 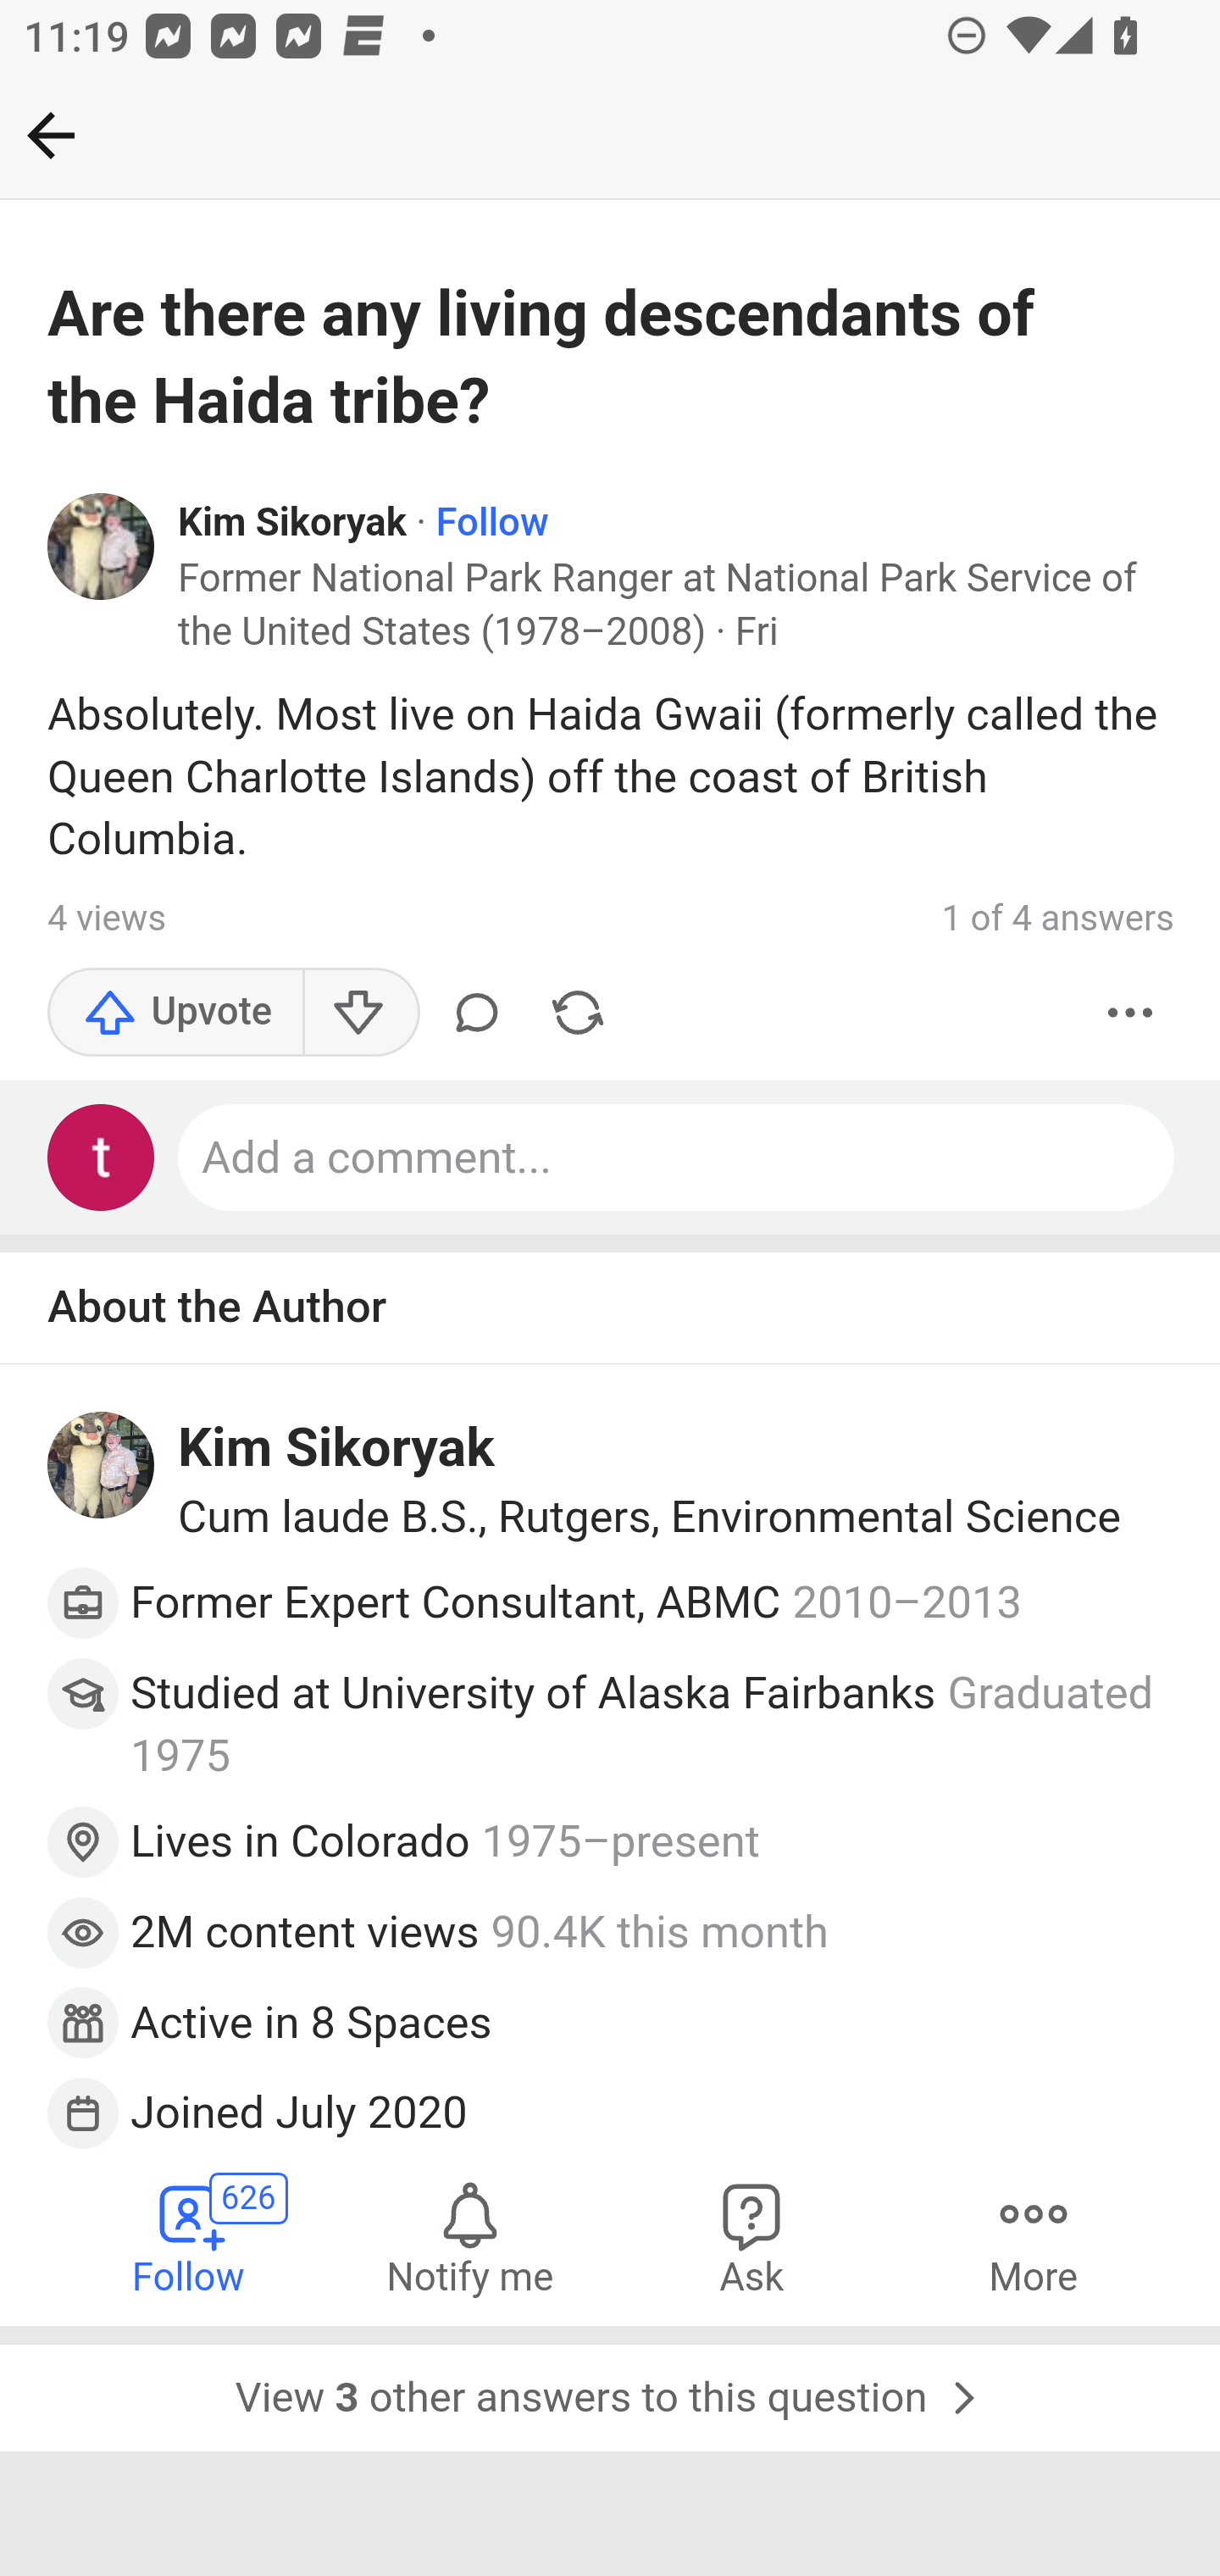 I want to click on Follow, so click(x=491, y=524).